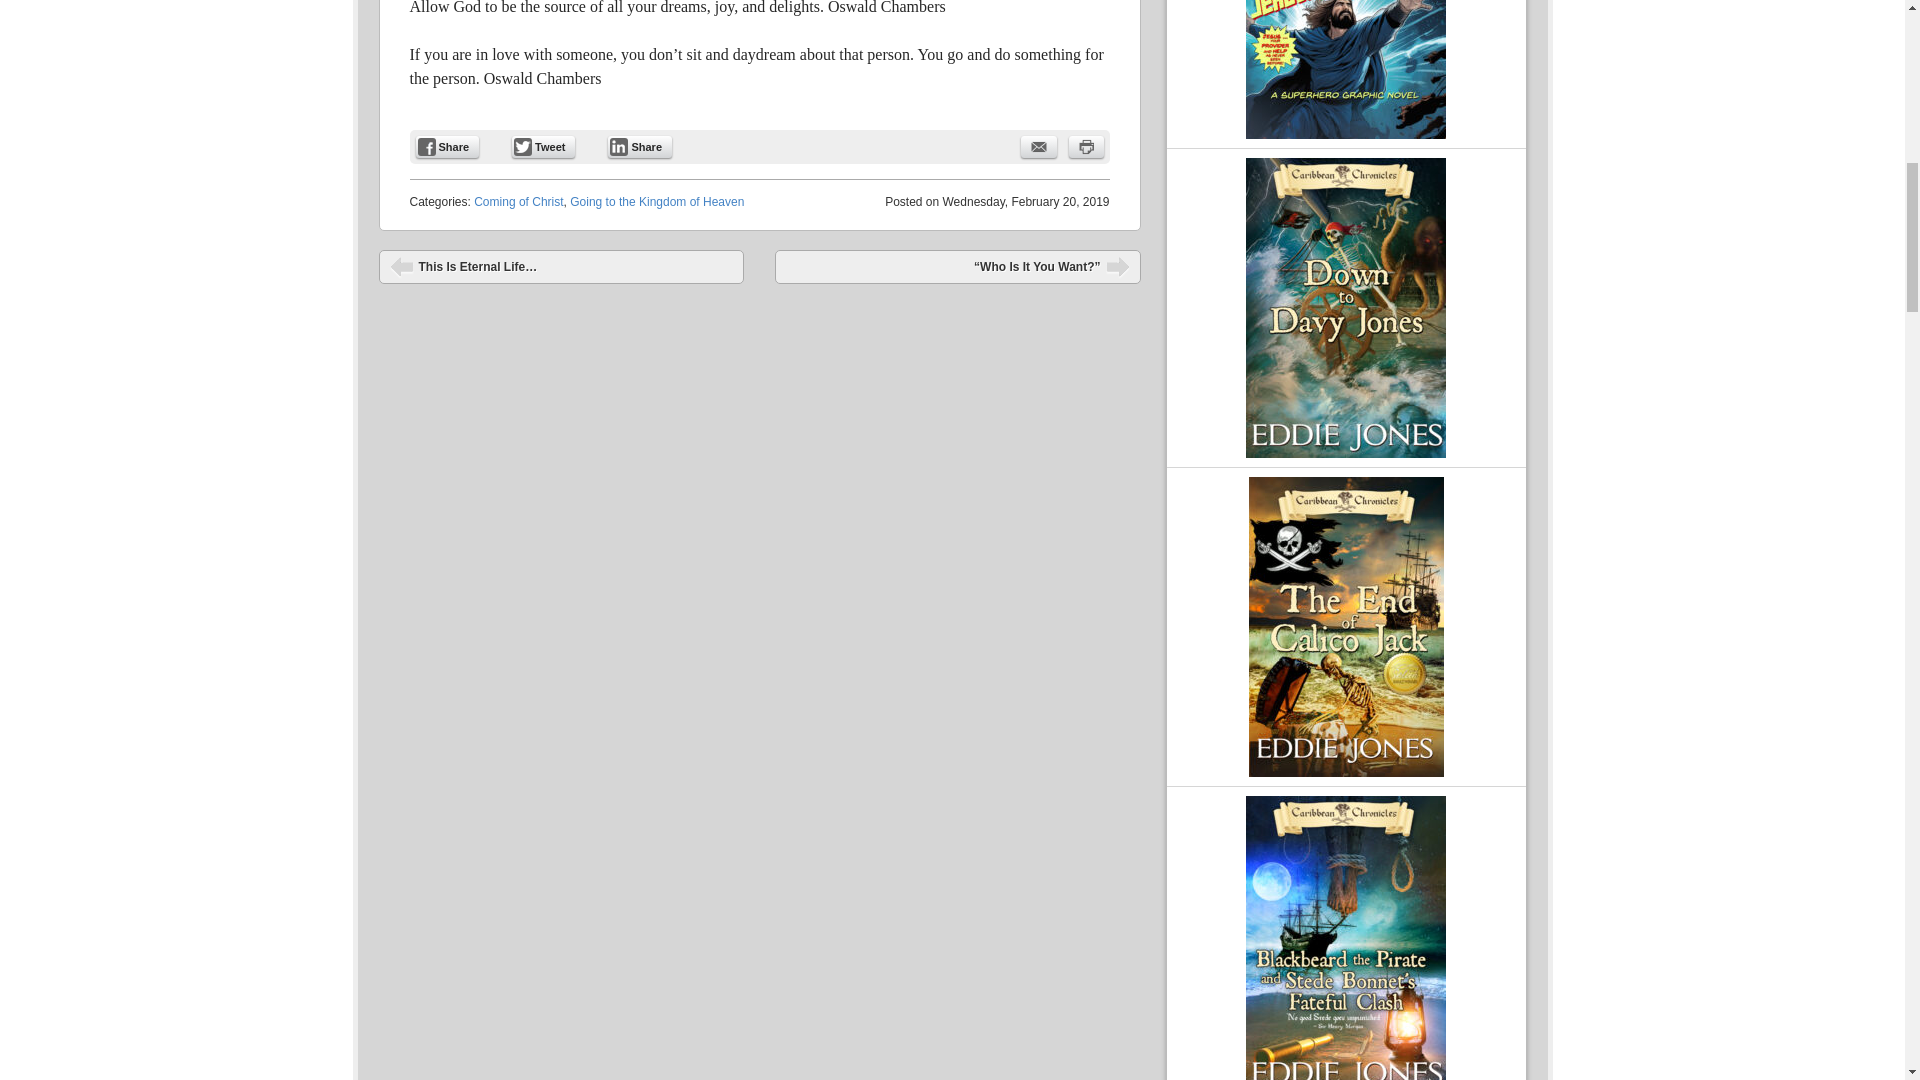  I want to click on Coming of Christ, so click(518, 202).